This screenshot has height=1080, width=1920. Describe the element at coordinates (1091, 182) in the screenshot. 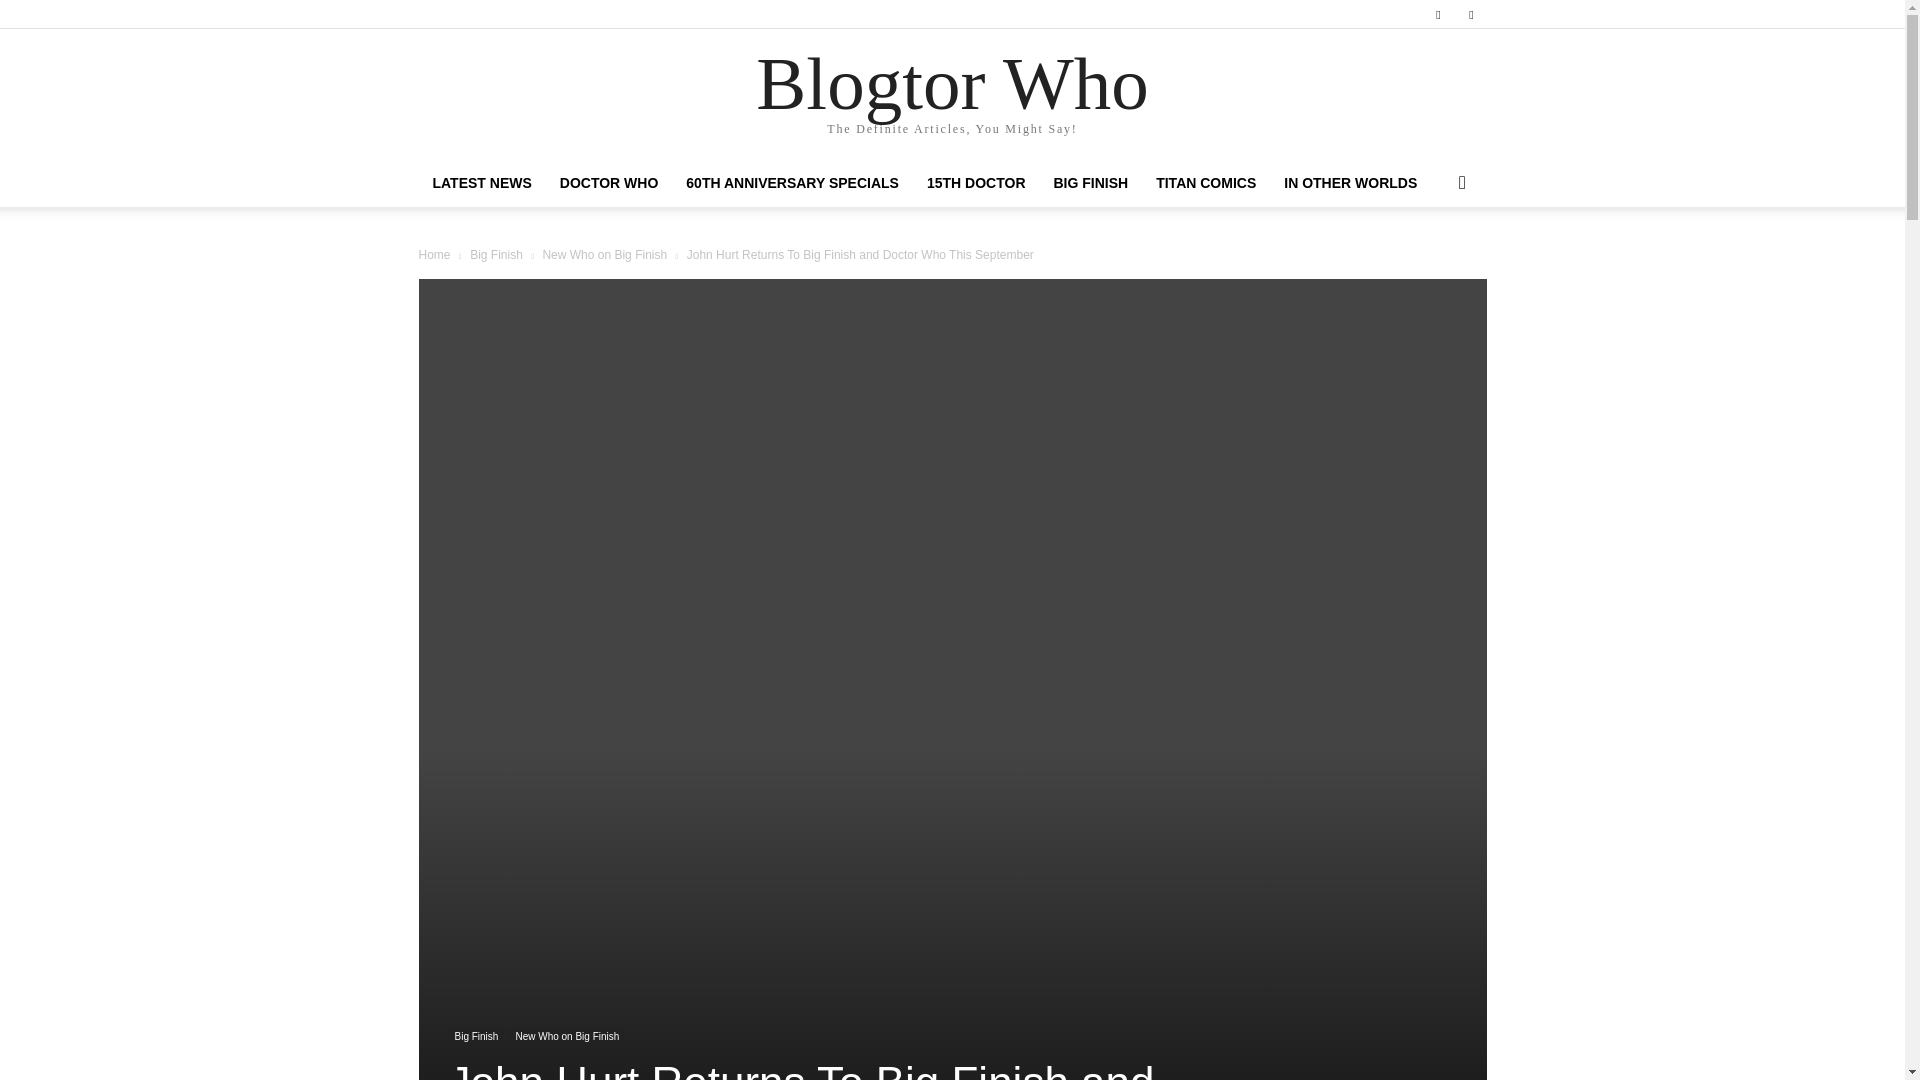

I see `BIG FINISH` at that location.